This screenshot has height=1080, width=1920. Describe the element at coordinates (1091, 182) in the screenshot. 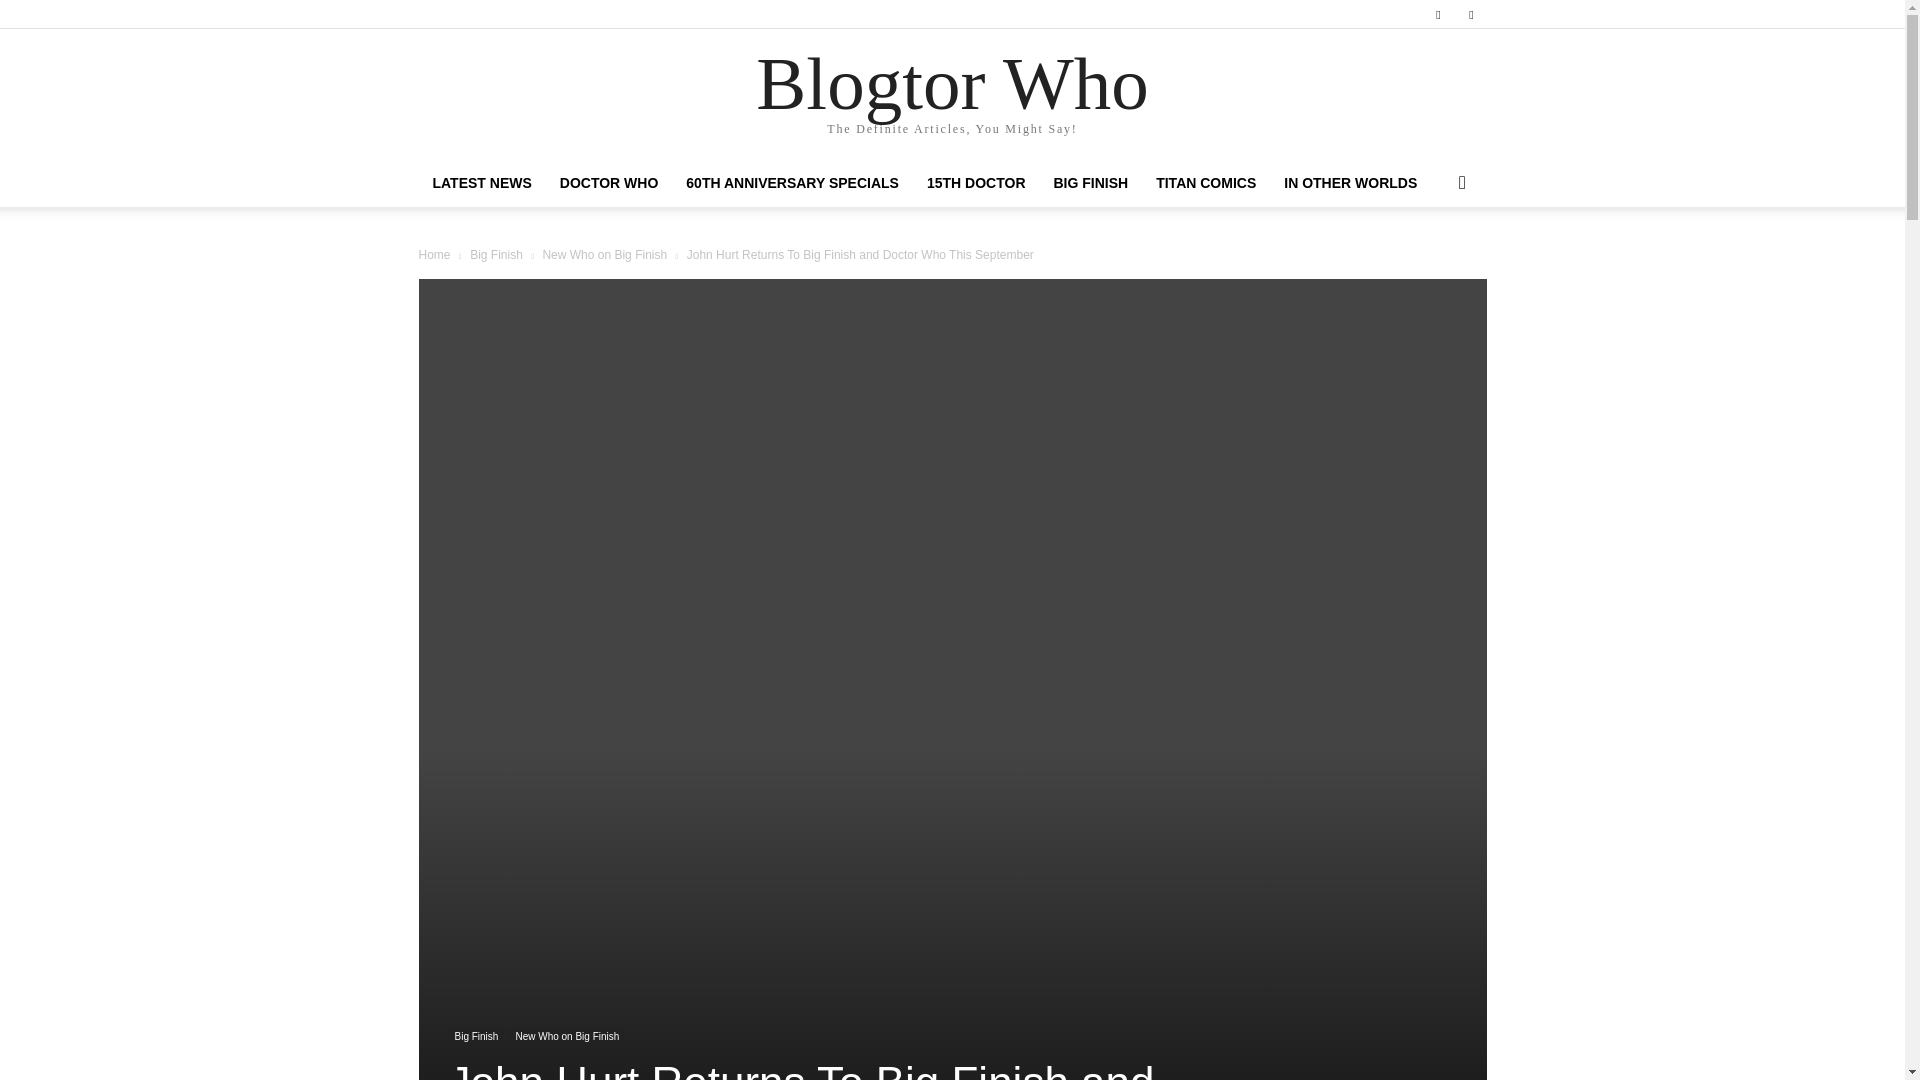

I see `BIG FINISH` at that location.